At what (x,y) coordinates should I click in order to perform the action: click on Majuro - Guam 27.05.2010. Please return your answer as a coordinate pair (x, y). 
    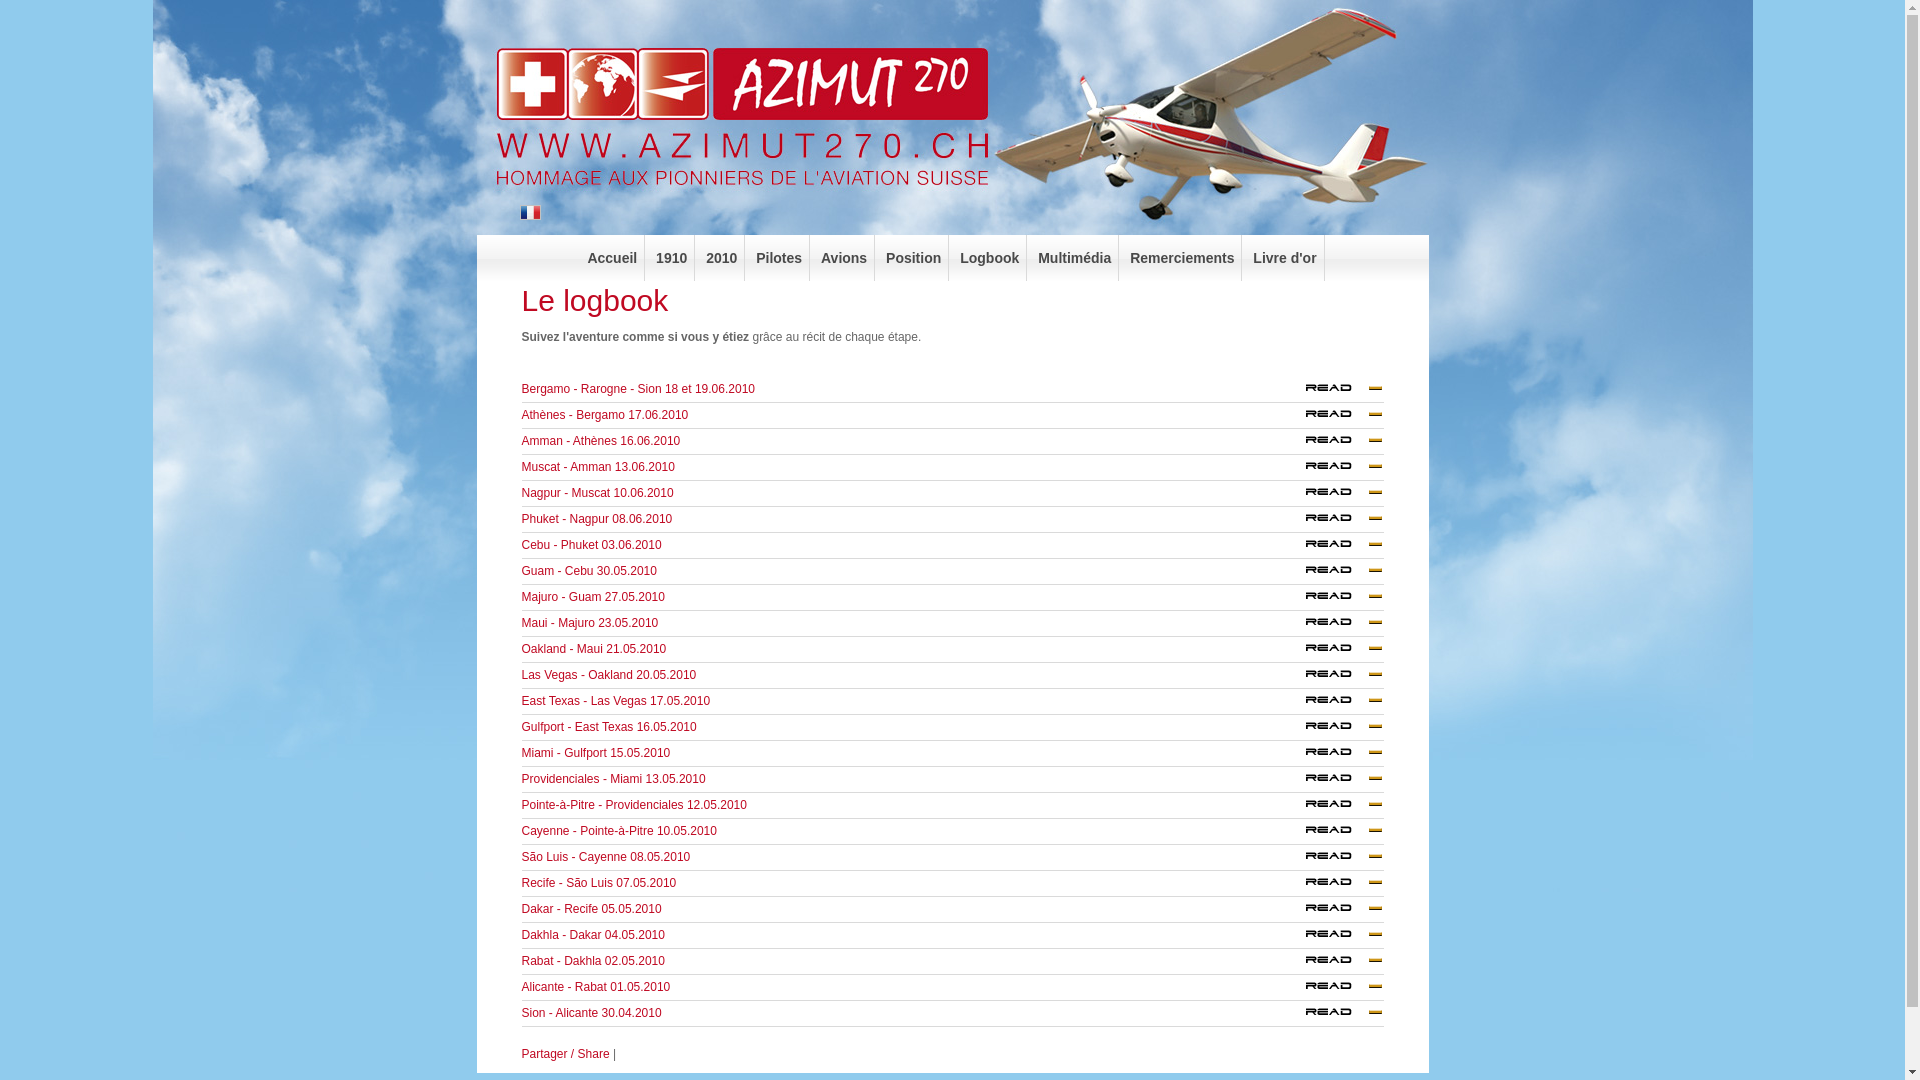
    Looking at the image, I should click on (1339, 601).